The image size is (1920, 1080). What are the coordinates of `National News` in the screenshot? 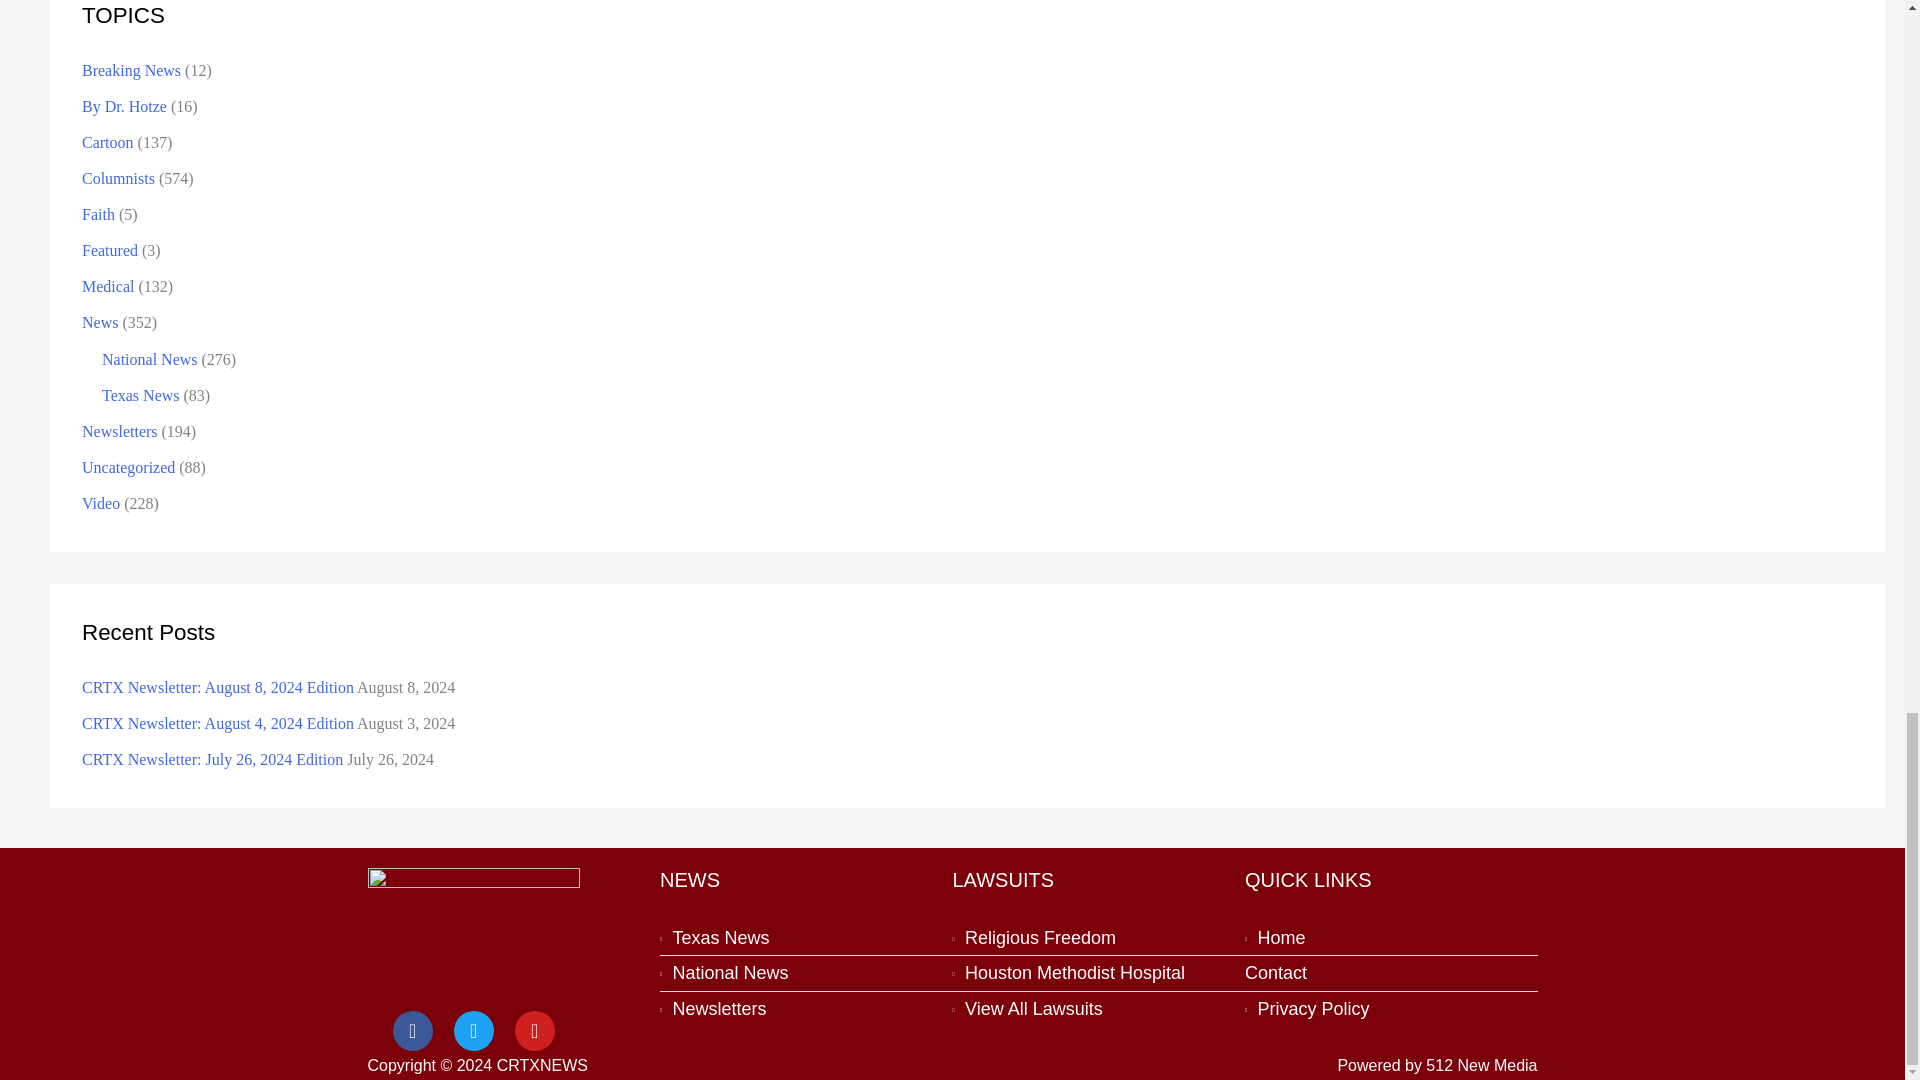 It's located at (149, 360).